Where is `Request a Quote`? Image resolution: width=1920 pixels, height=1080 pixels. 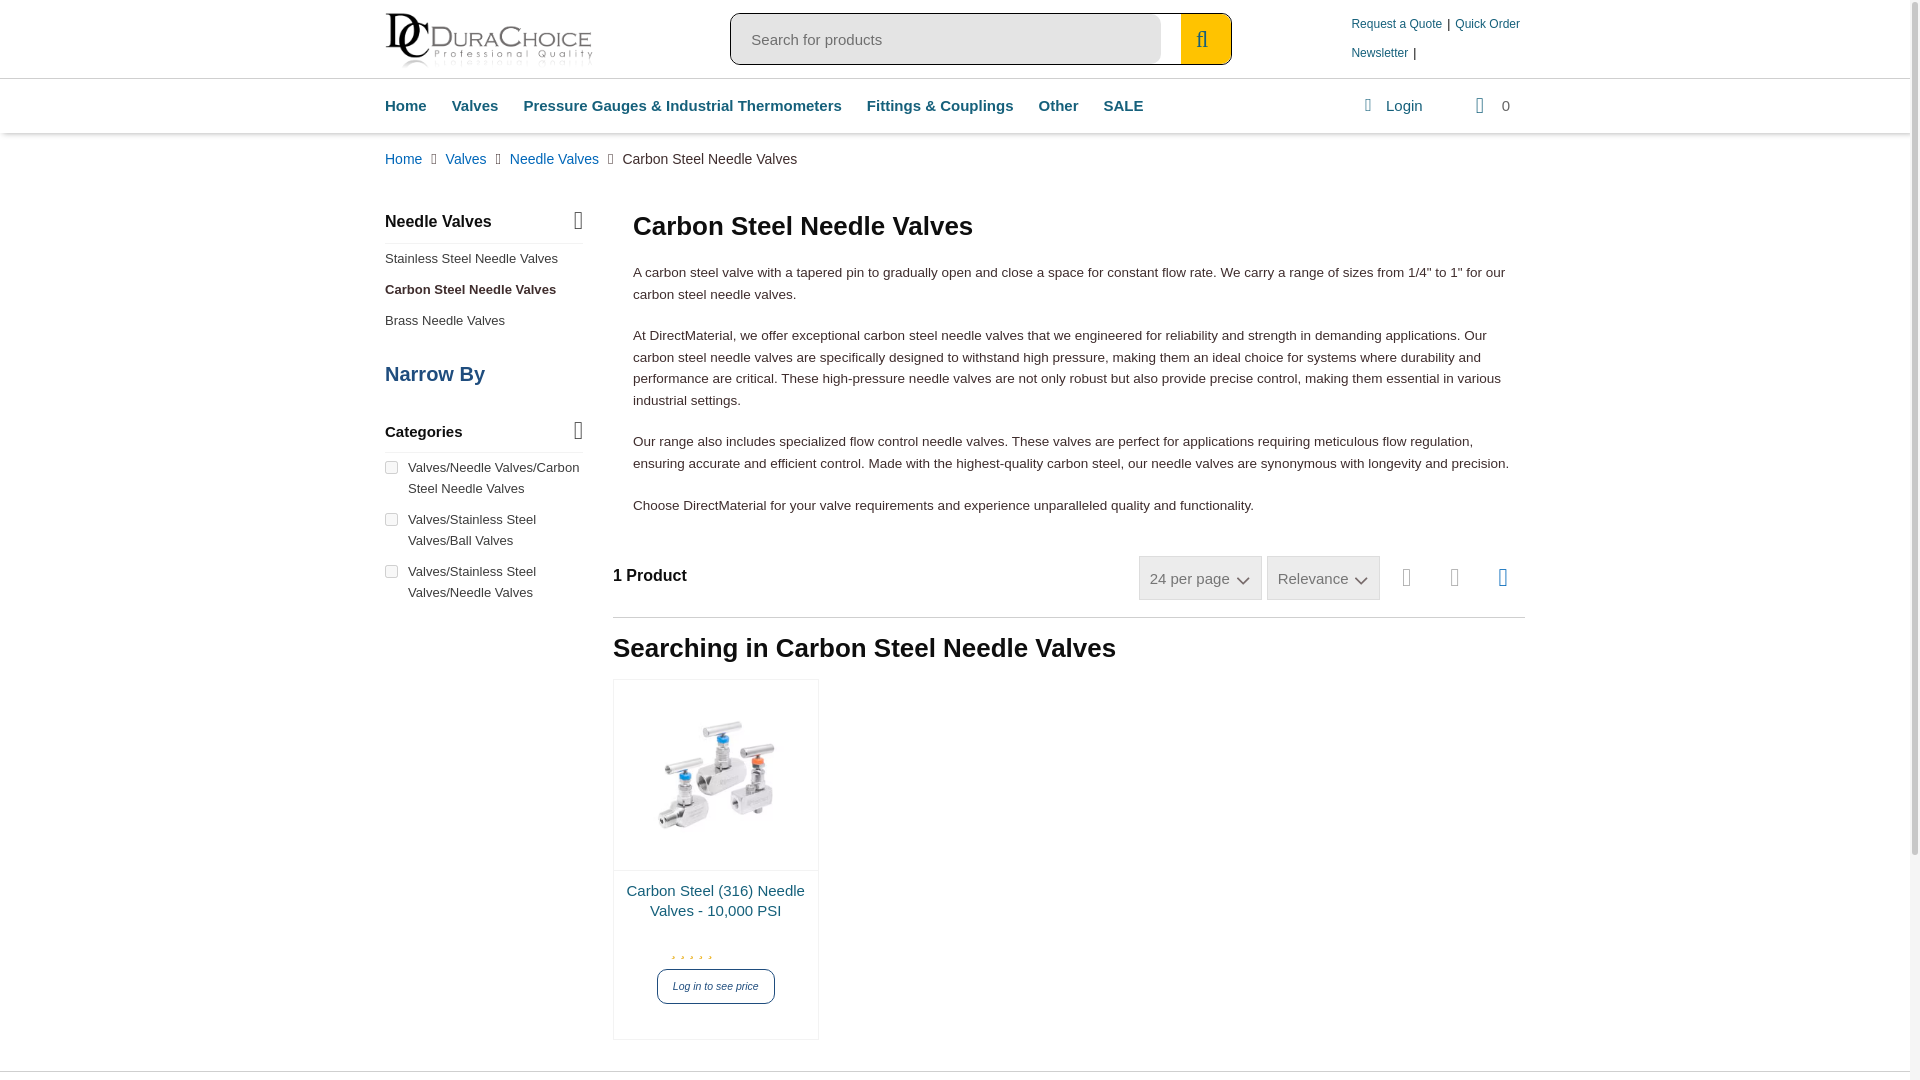
Request a Quote is located at coordinates (1396, 24).